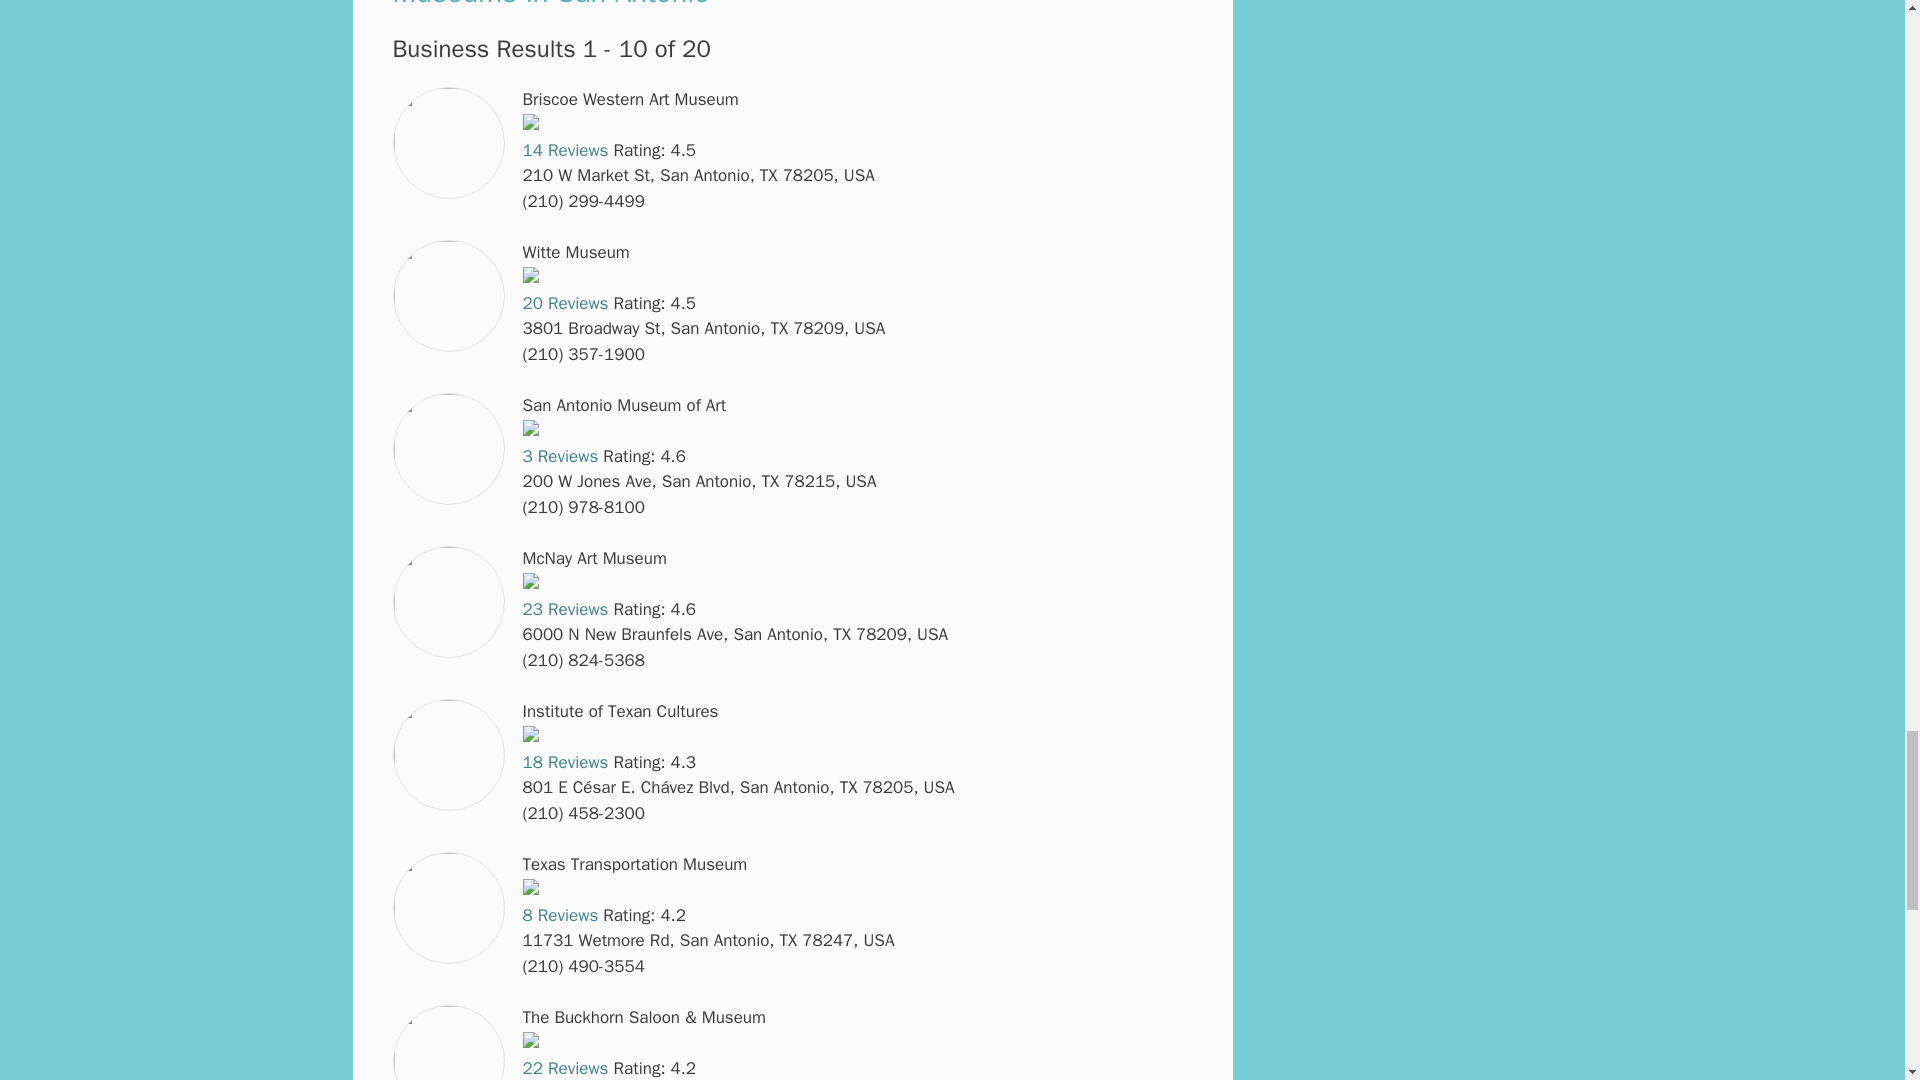 This screenshot has width=1920, height=1080. Describe the element at coordinates (565, 609) in the screenshot. I see `23 Reviews` at that location.